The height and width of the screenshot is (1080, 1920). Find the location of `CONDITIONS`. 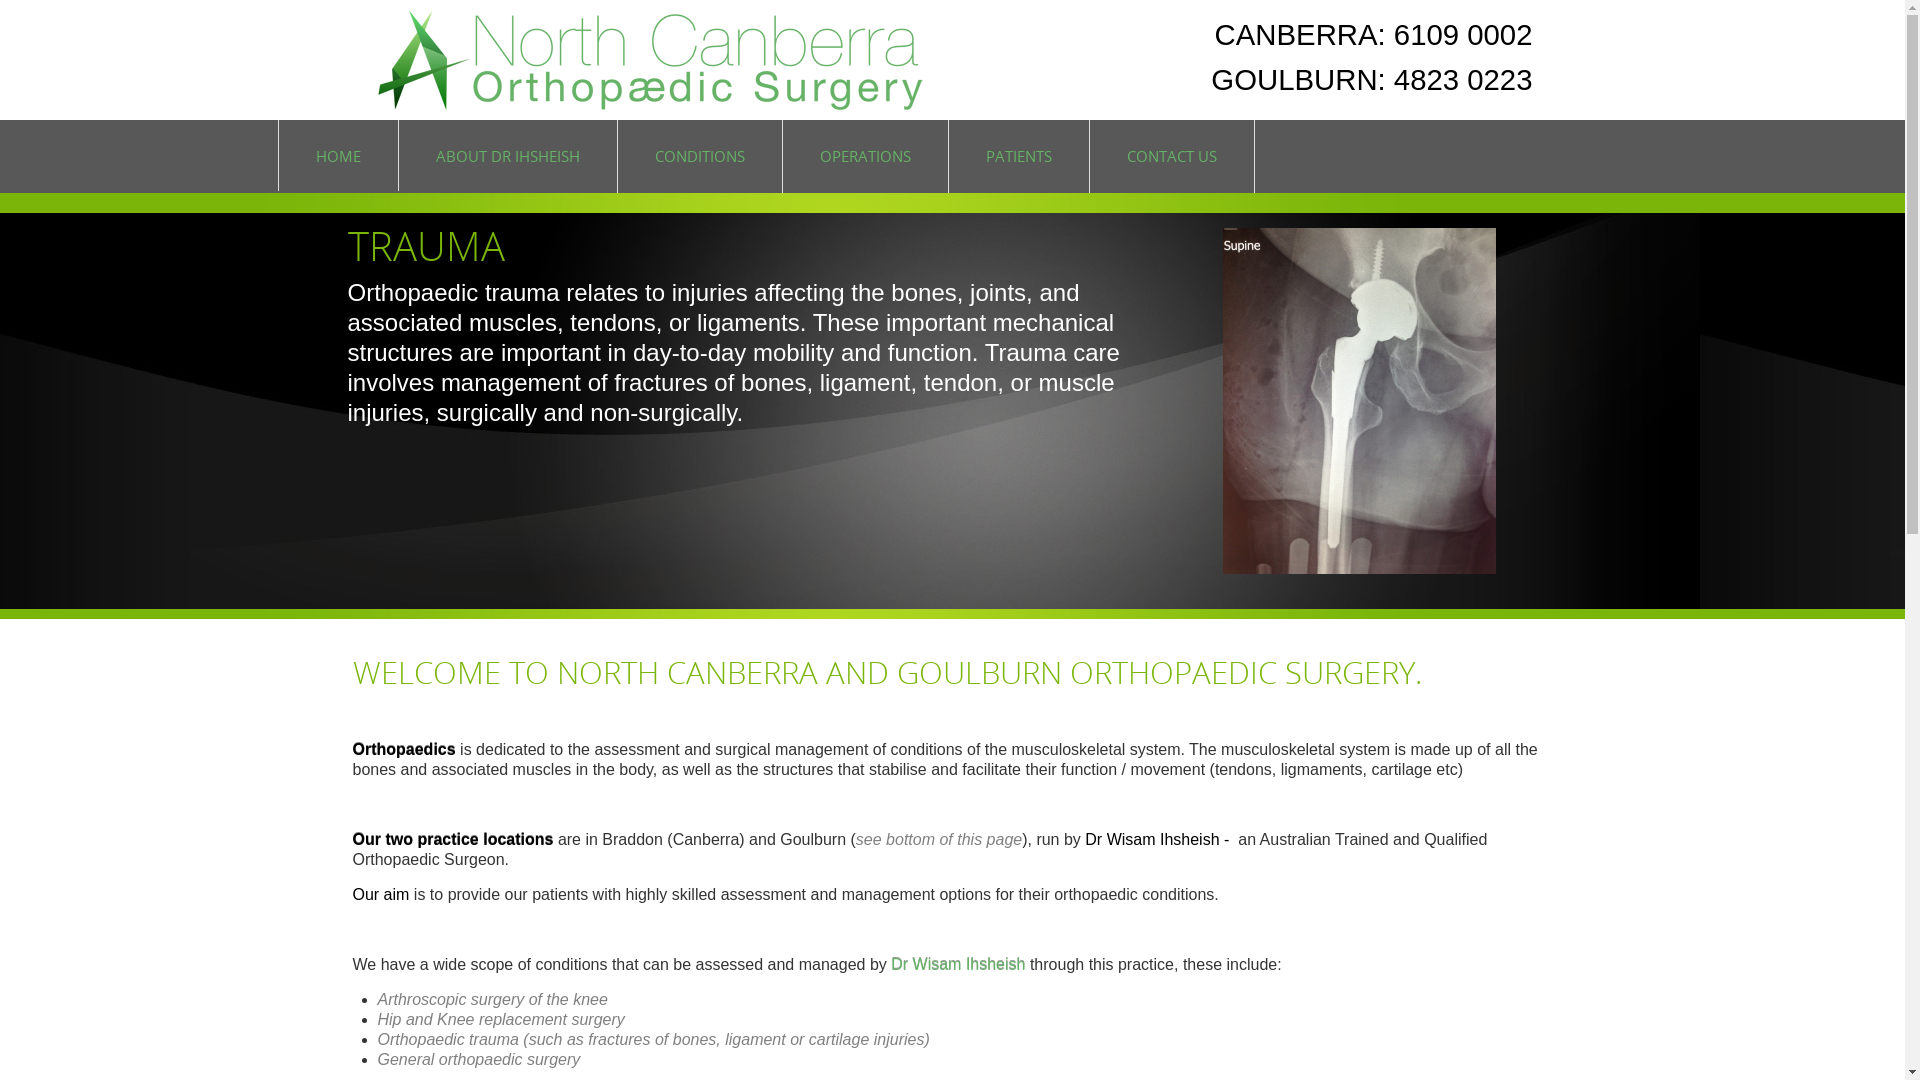

CONDITIONS is located at coordinates (699, 156).